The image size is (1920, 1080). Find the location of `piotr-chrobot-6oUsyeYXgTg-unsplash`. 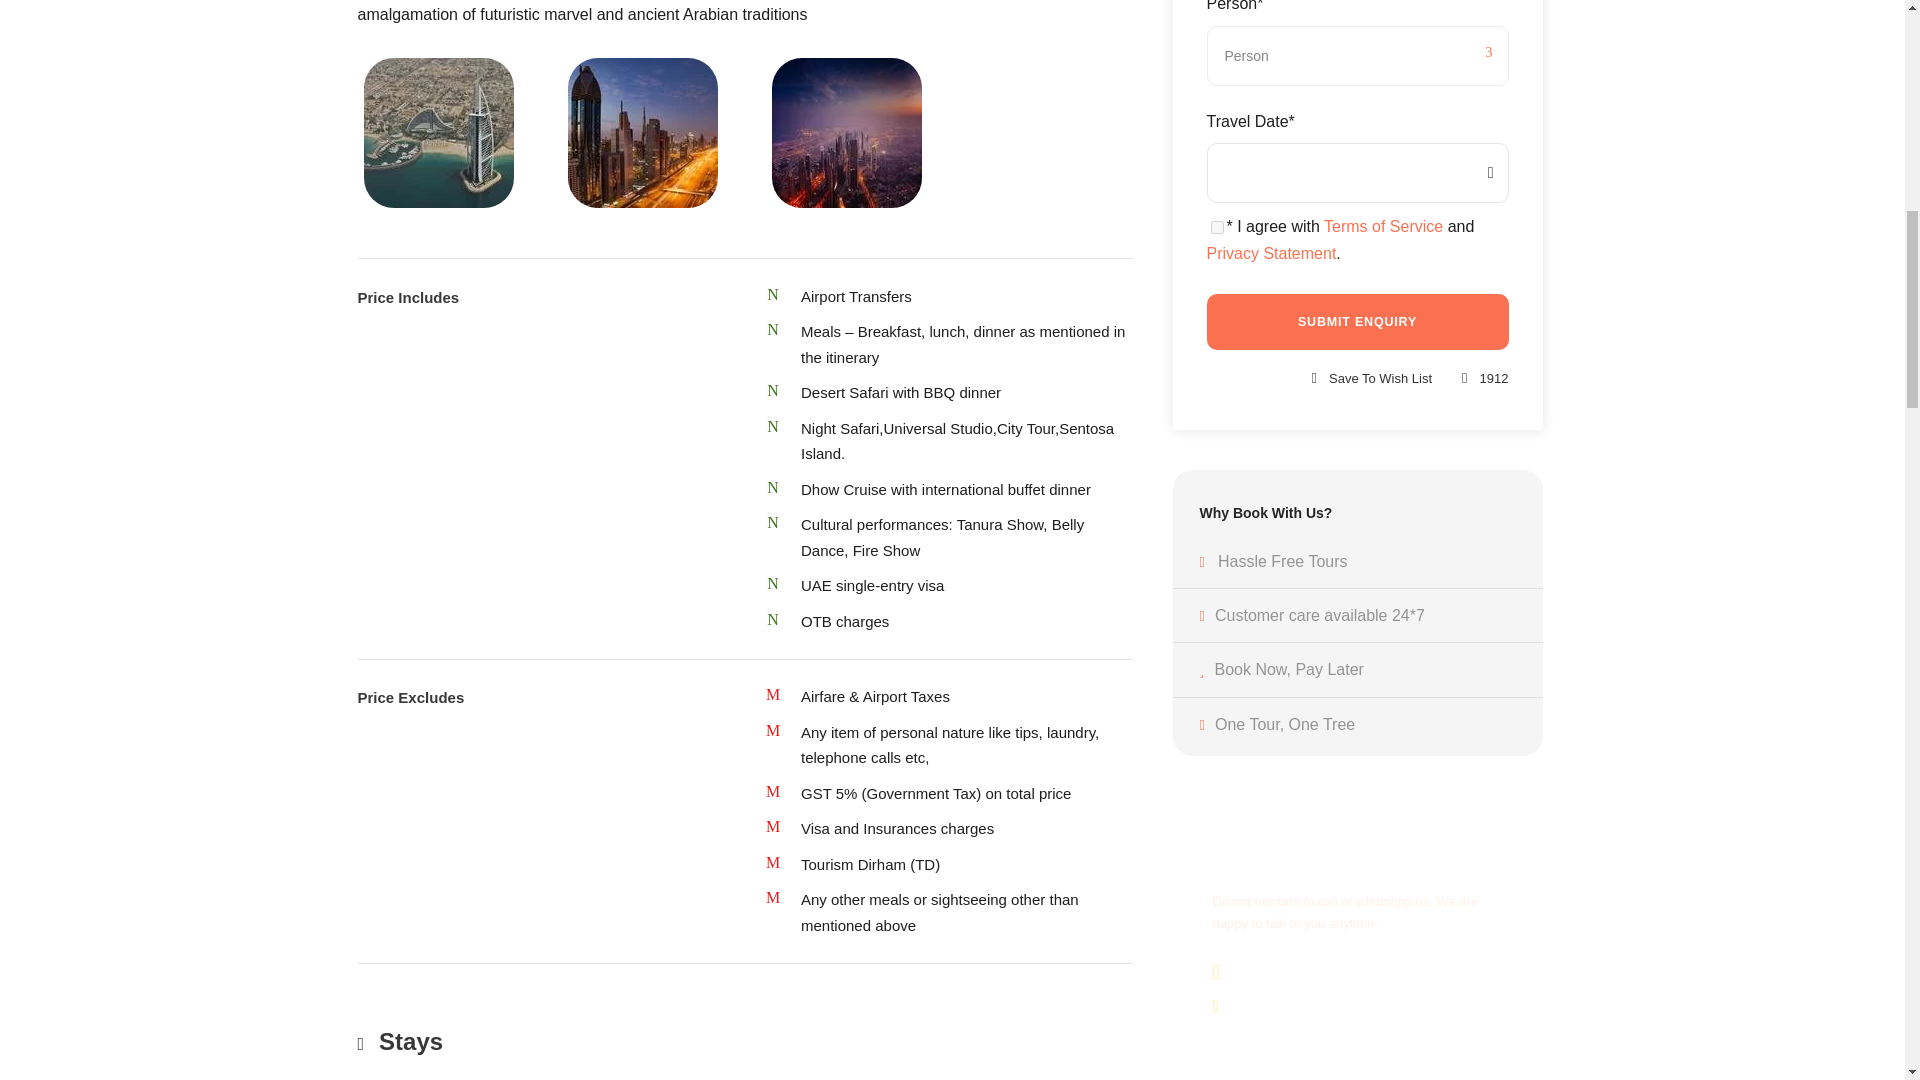

piotr-chrobot-6oUsyeYXgTg-unsplash is located at coordinates (846, 133).